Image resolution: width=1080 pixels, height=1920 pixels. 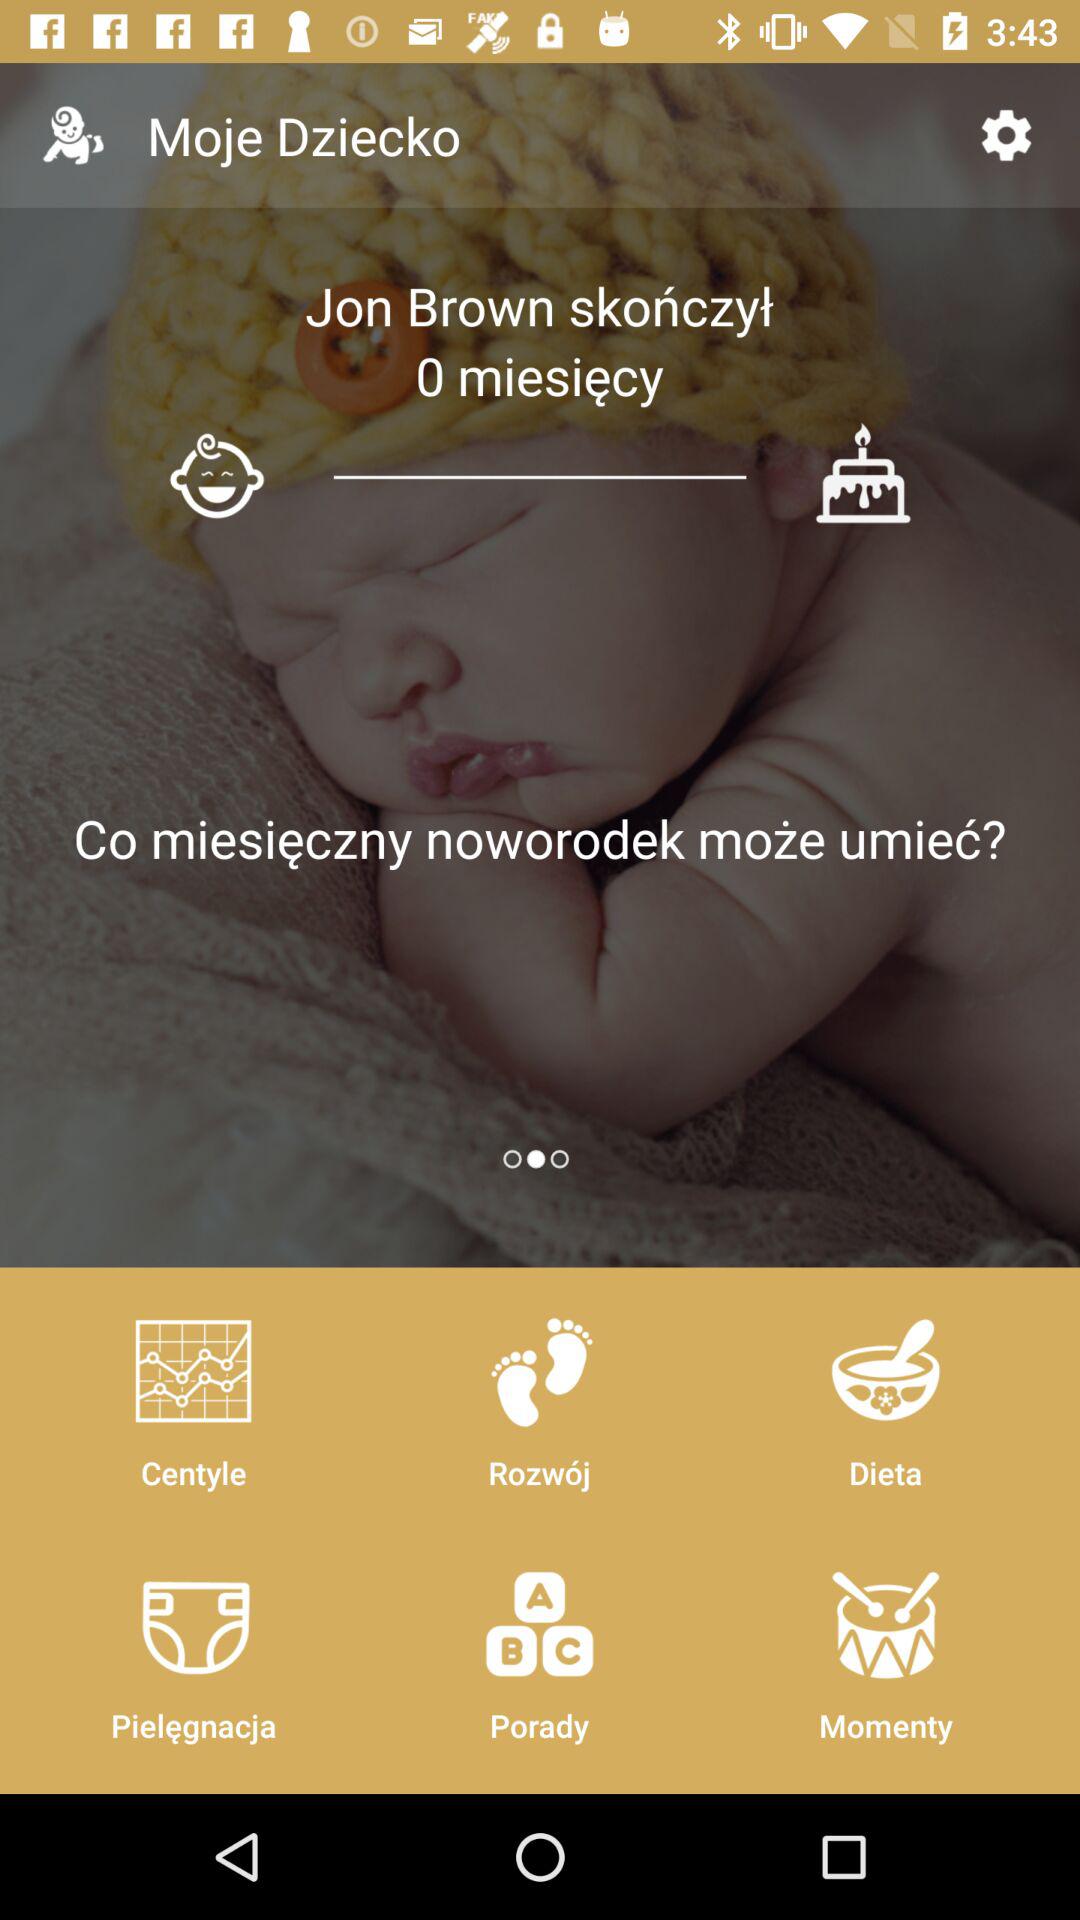 What do you see at coordinates (885, 1646) in the screenshot?
I see `jump until momenty icon` at bounding box center [885, 1646].